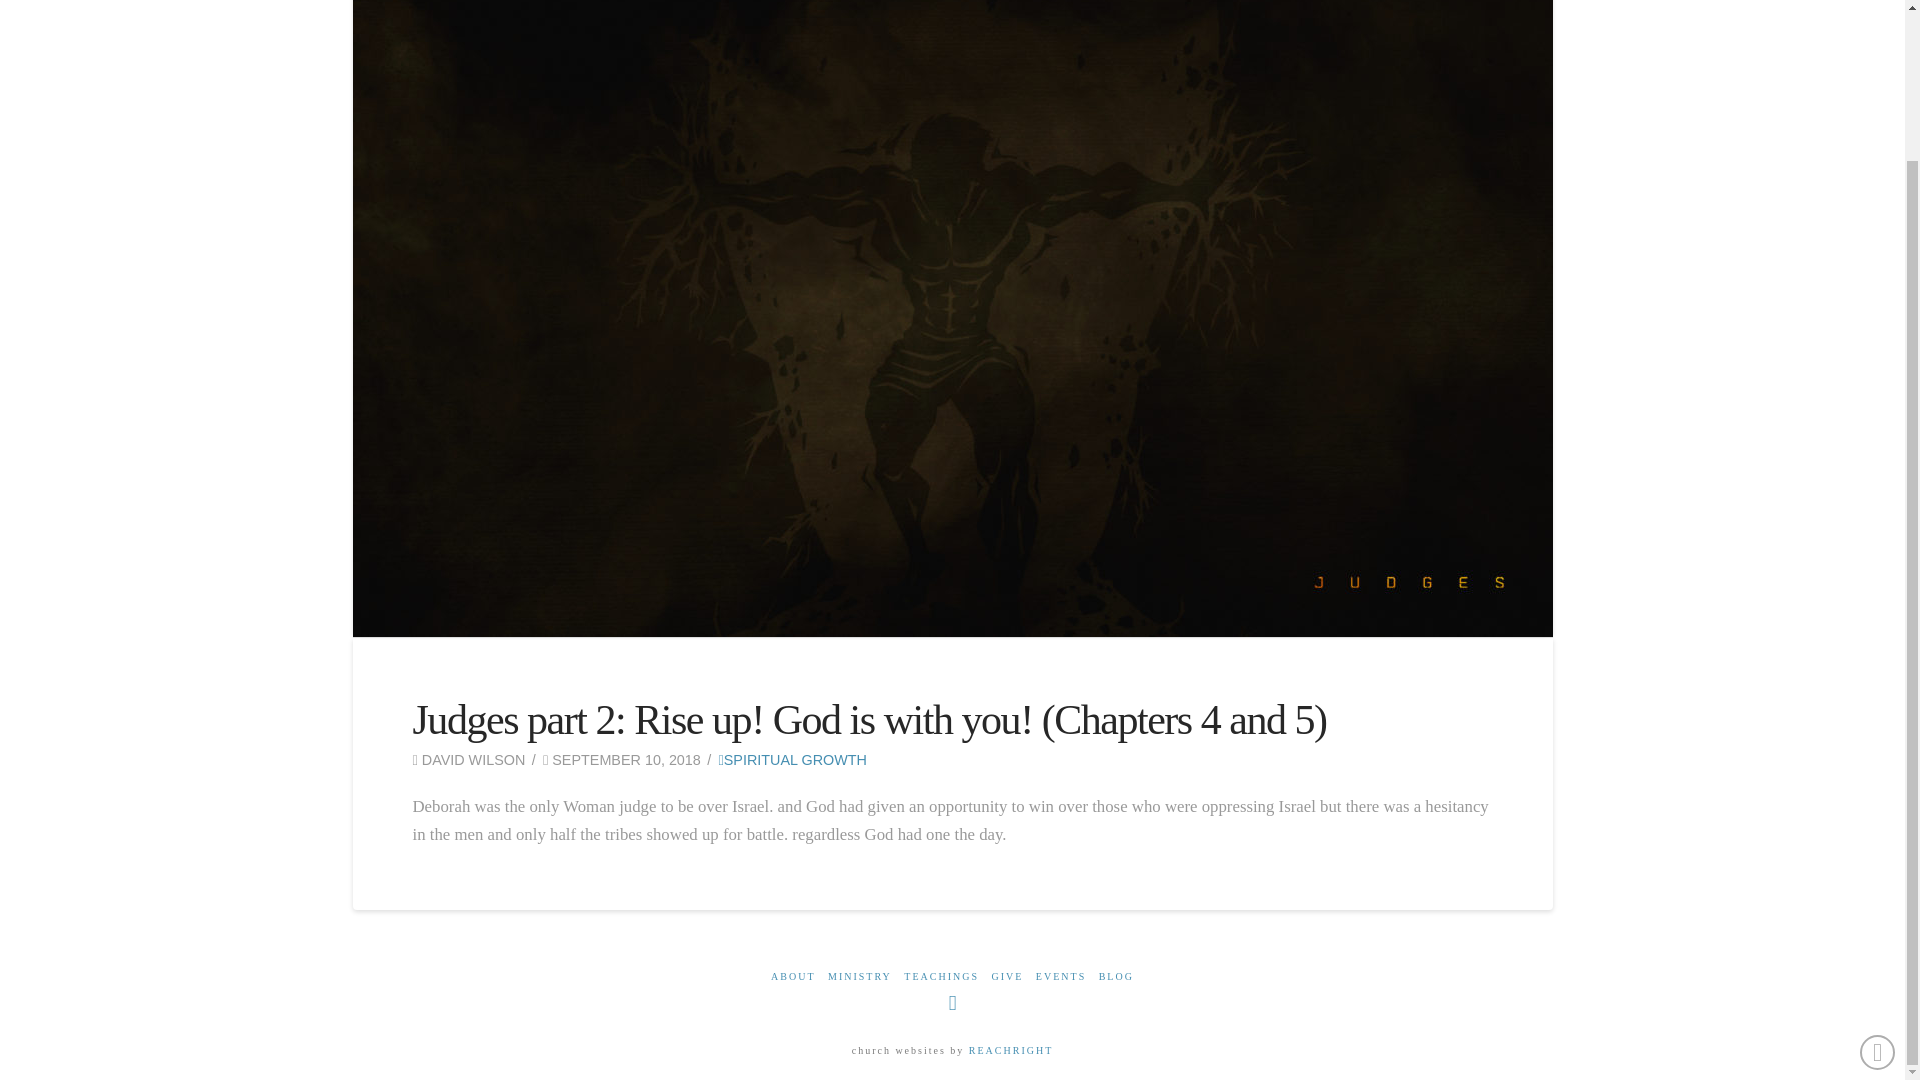 The image size is (1920, 1080). Describe the element at coordinates (942, 976) in the screenshot. I see `TEACHINGS` at that location.